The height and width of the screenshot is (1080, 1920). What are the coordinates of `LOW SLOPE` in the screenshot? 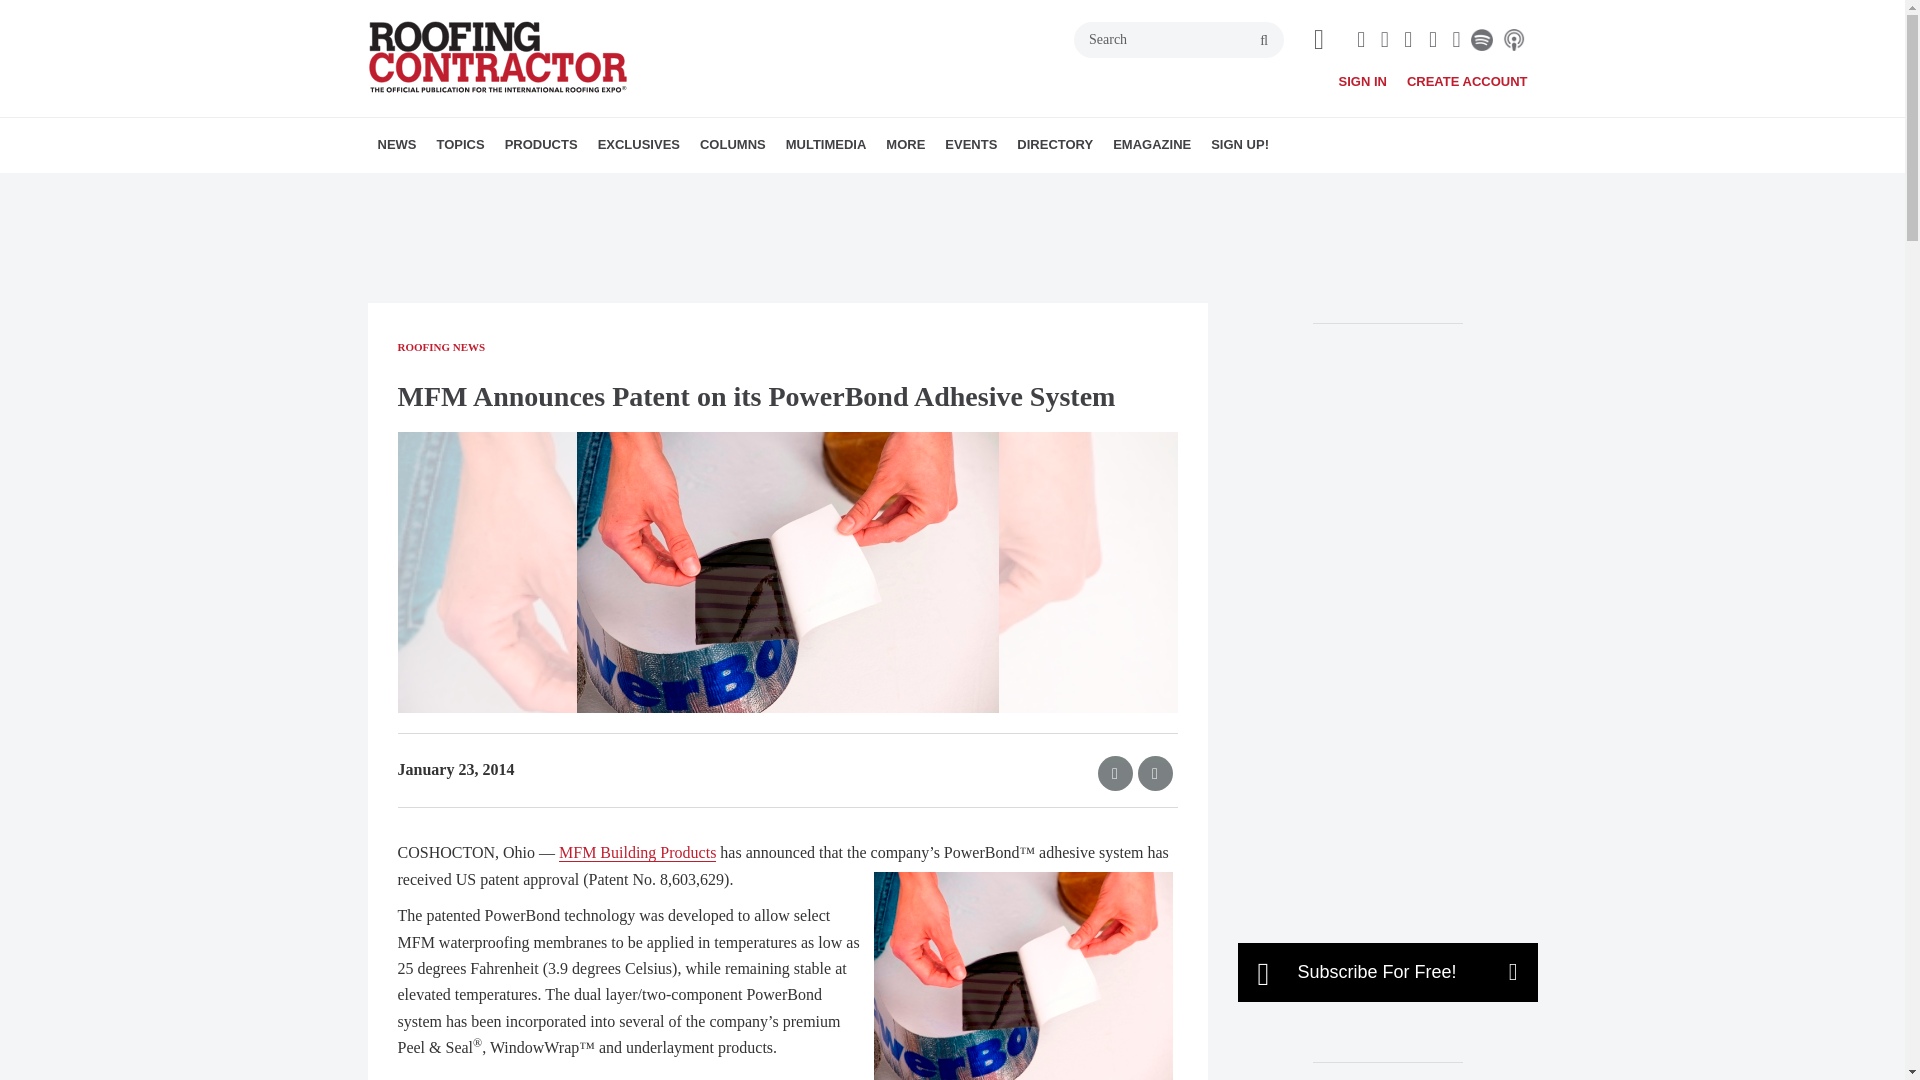 It's located at (576, 189).